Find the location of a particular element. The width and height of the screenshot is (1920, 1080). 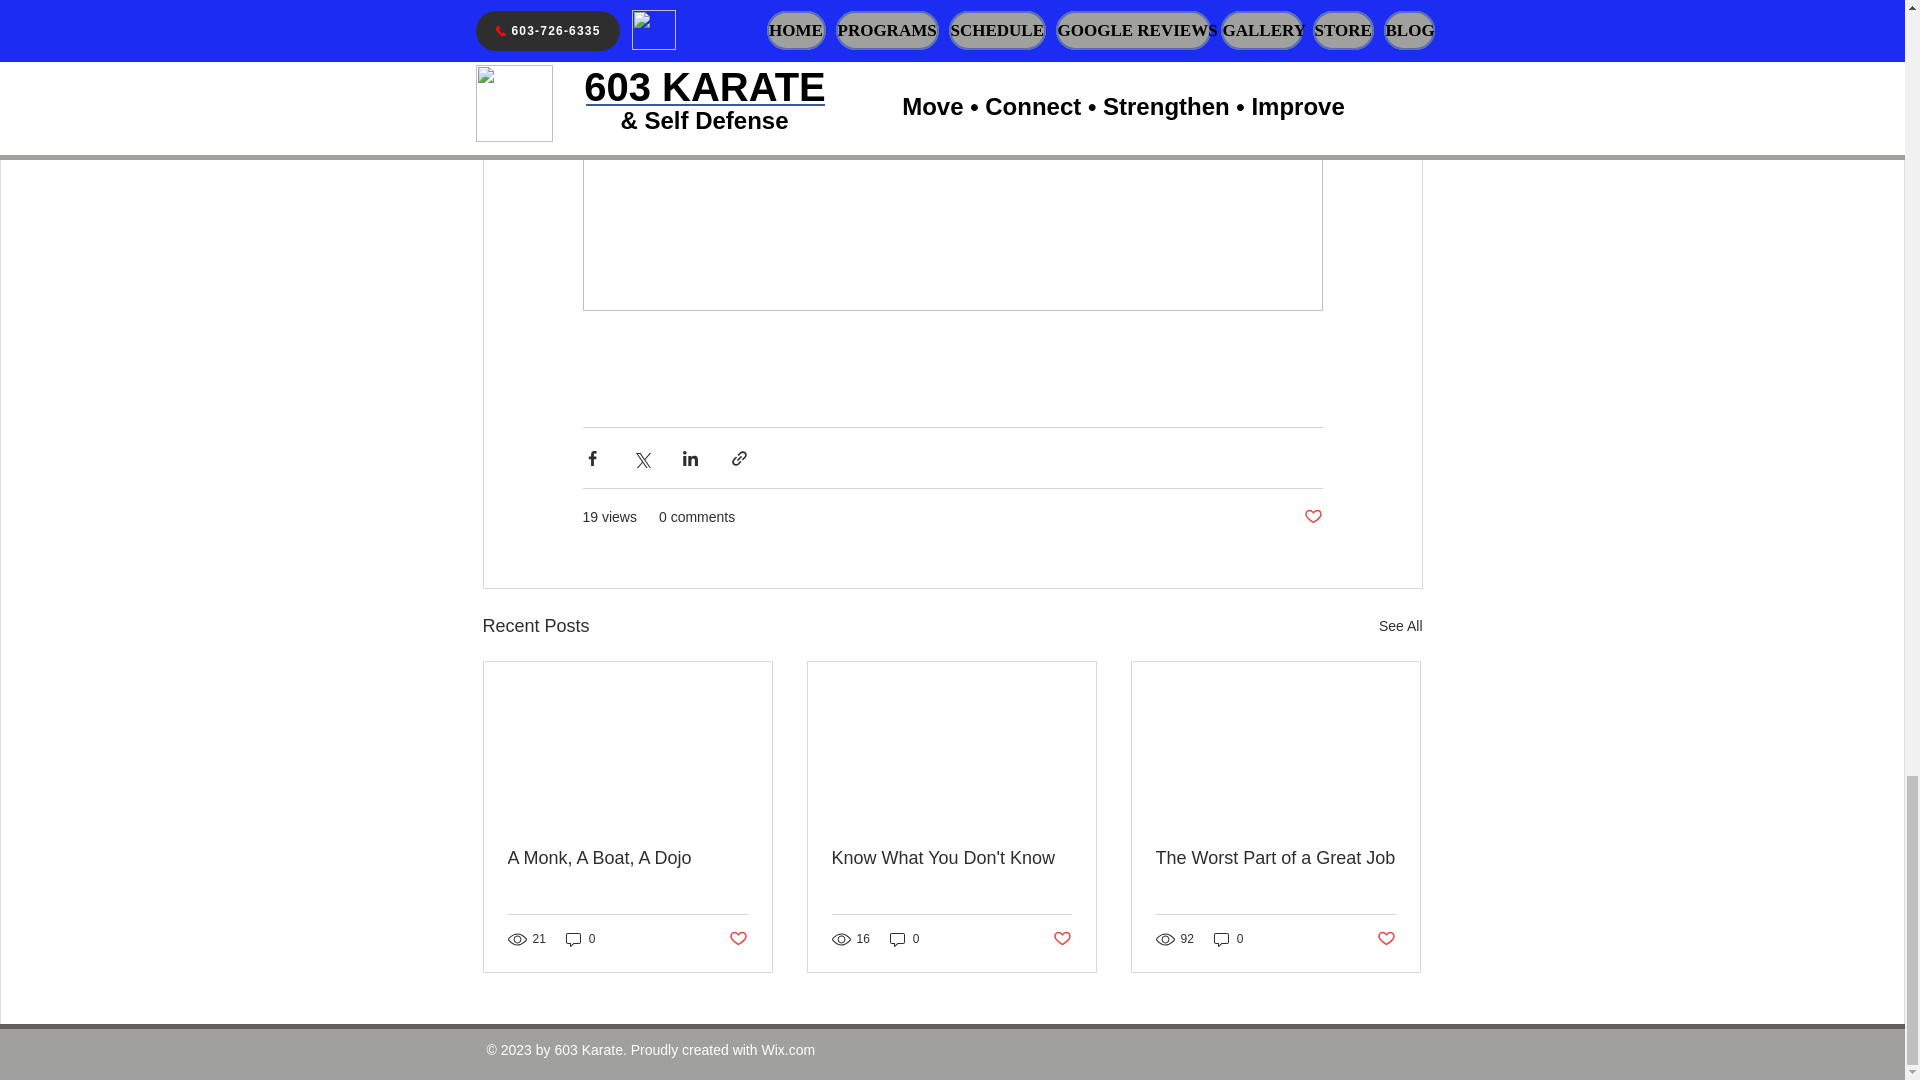

Post not marked as liked is located at coordinates (1312, 517).